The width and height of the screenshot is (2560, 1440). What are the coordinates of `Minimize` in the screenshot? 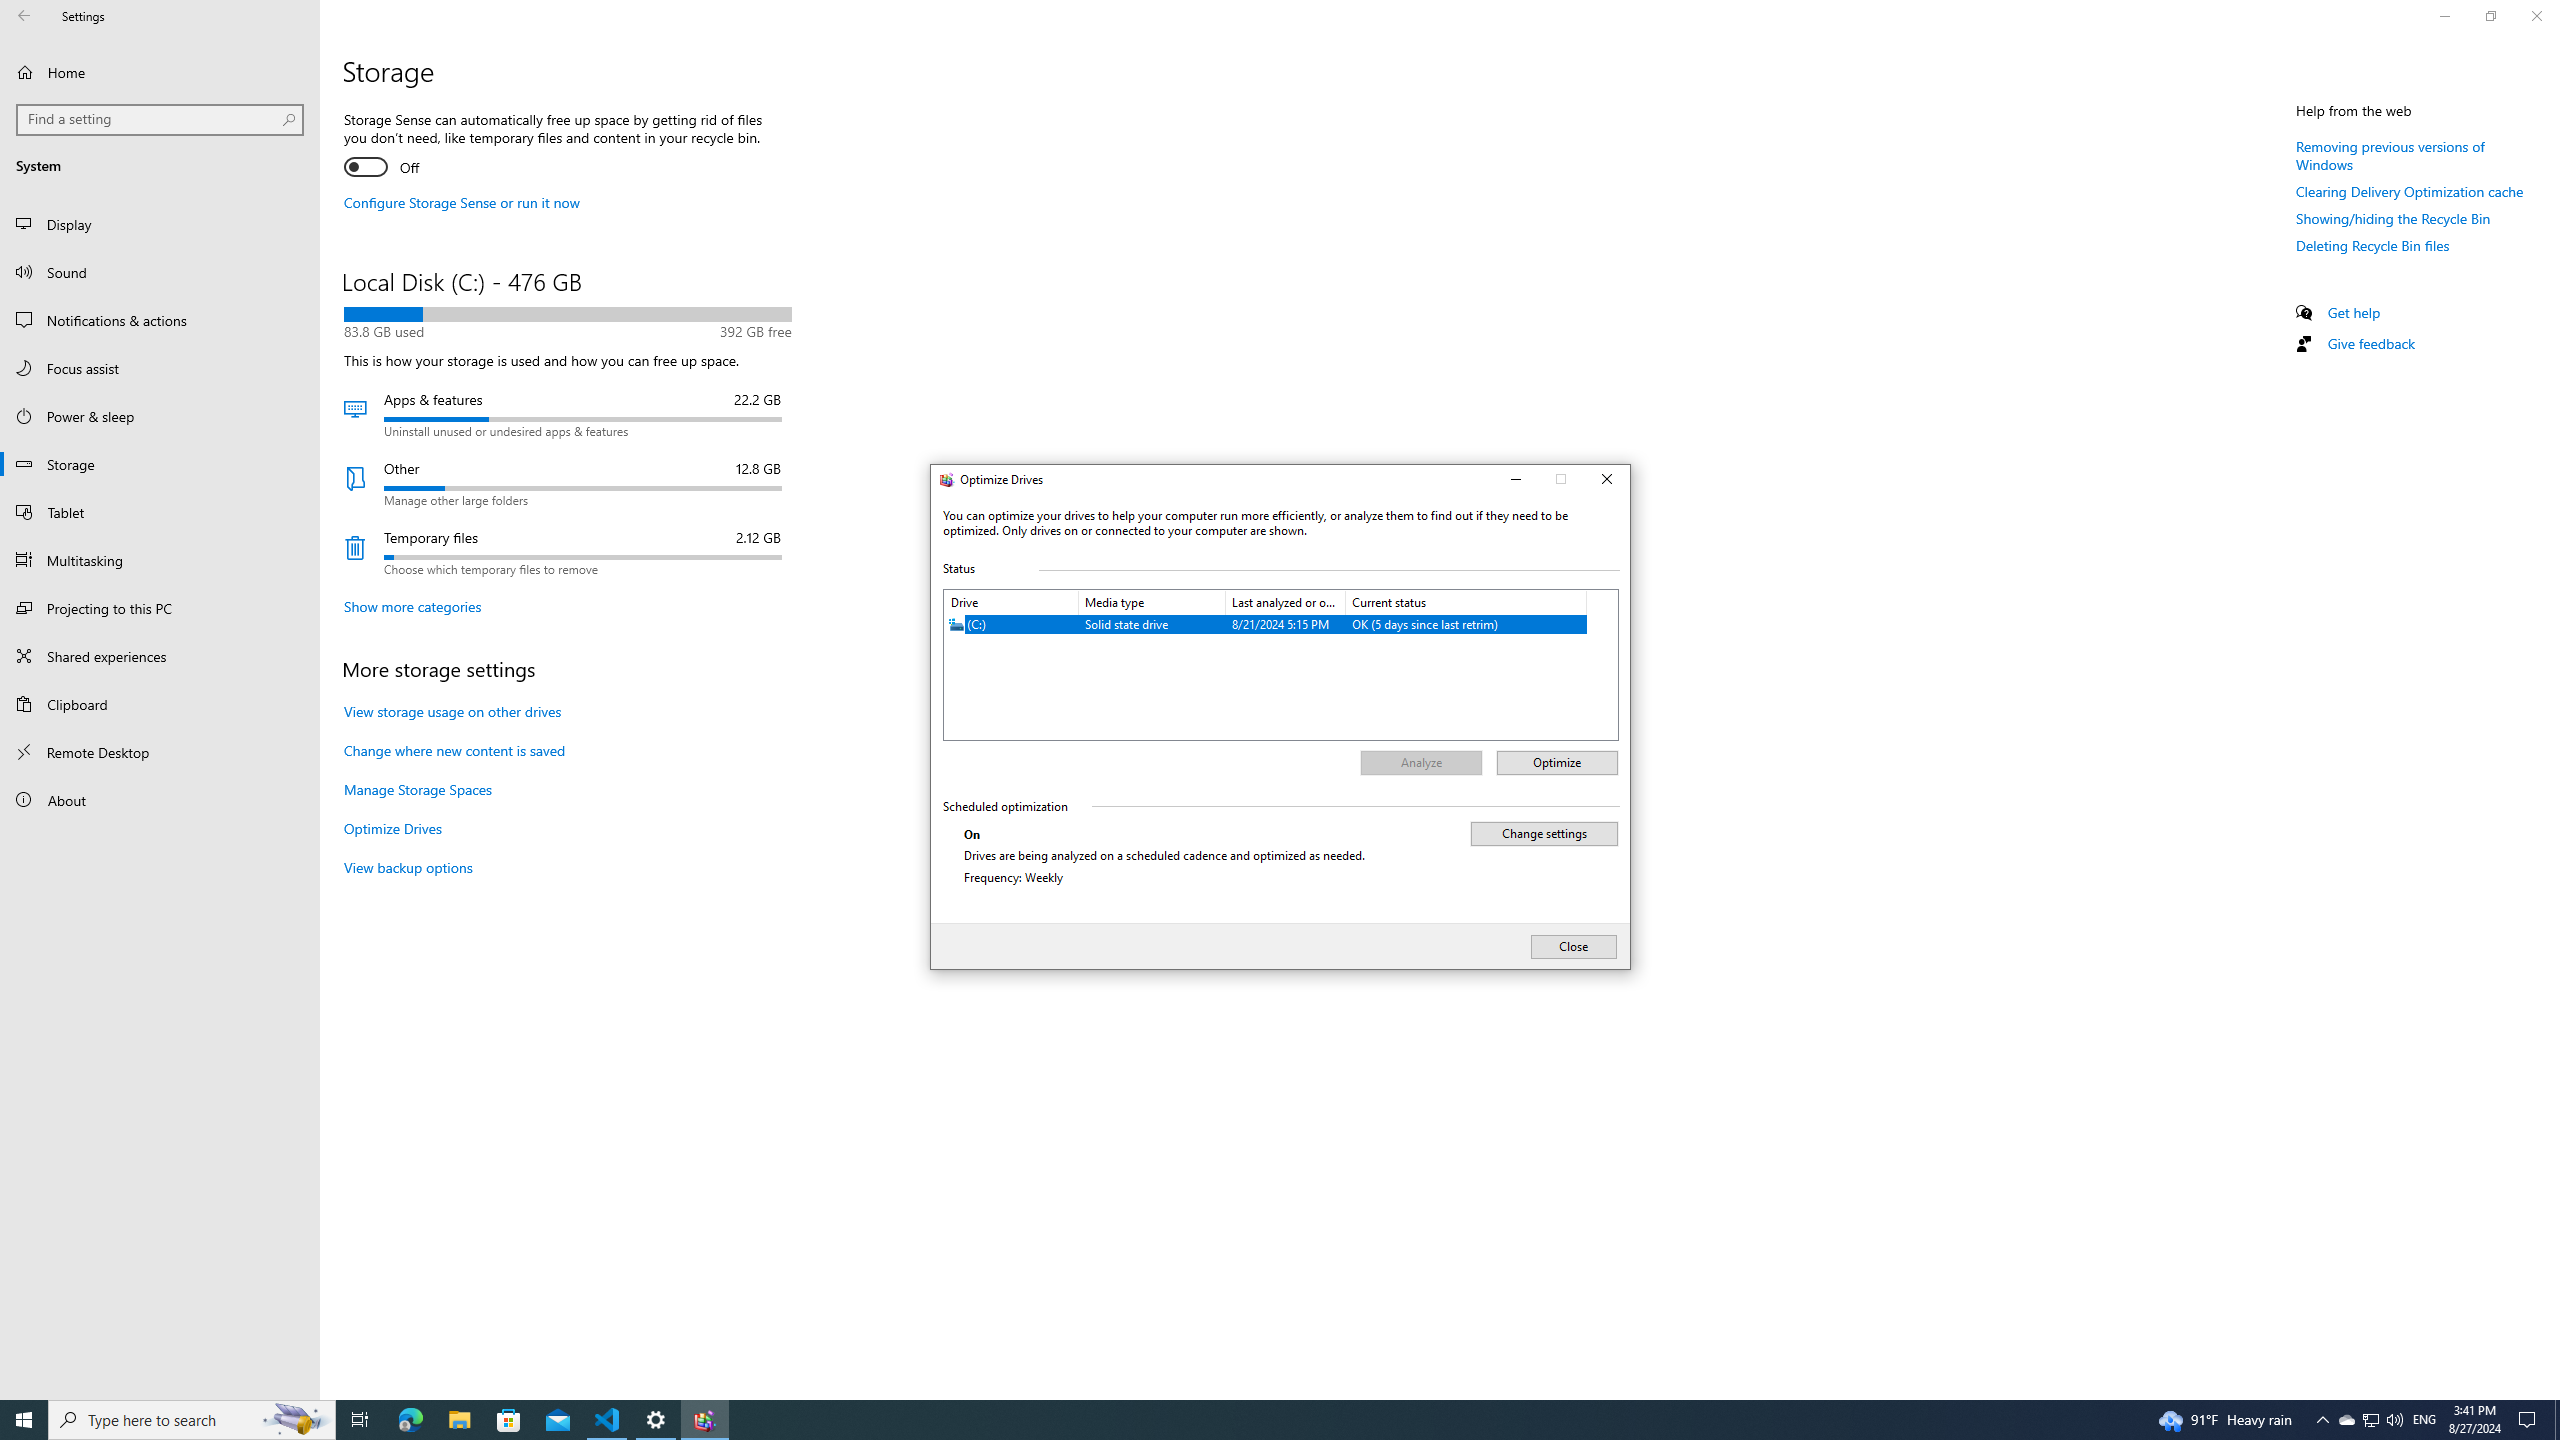 It's located at (1514, 480).